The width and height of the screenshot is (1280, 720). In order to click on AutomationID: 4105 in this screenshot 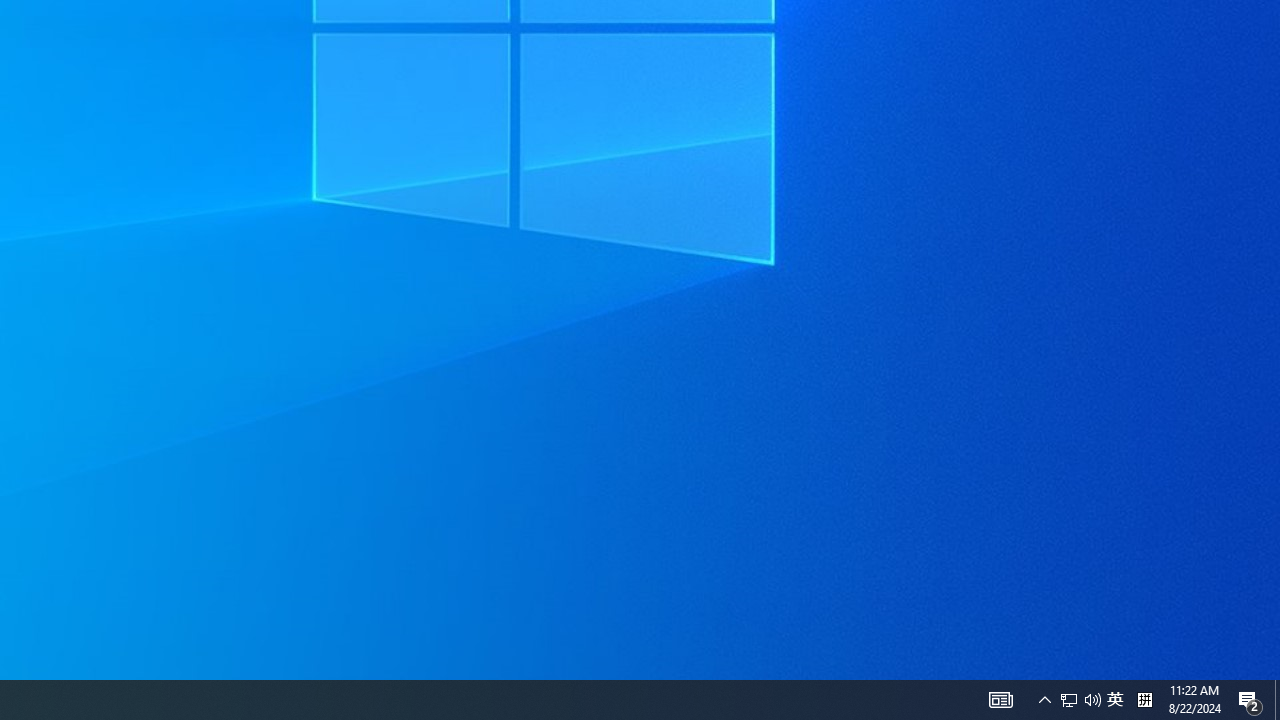, I will do `click(1000, 700)`.